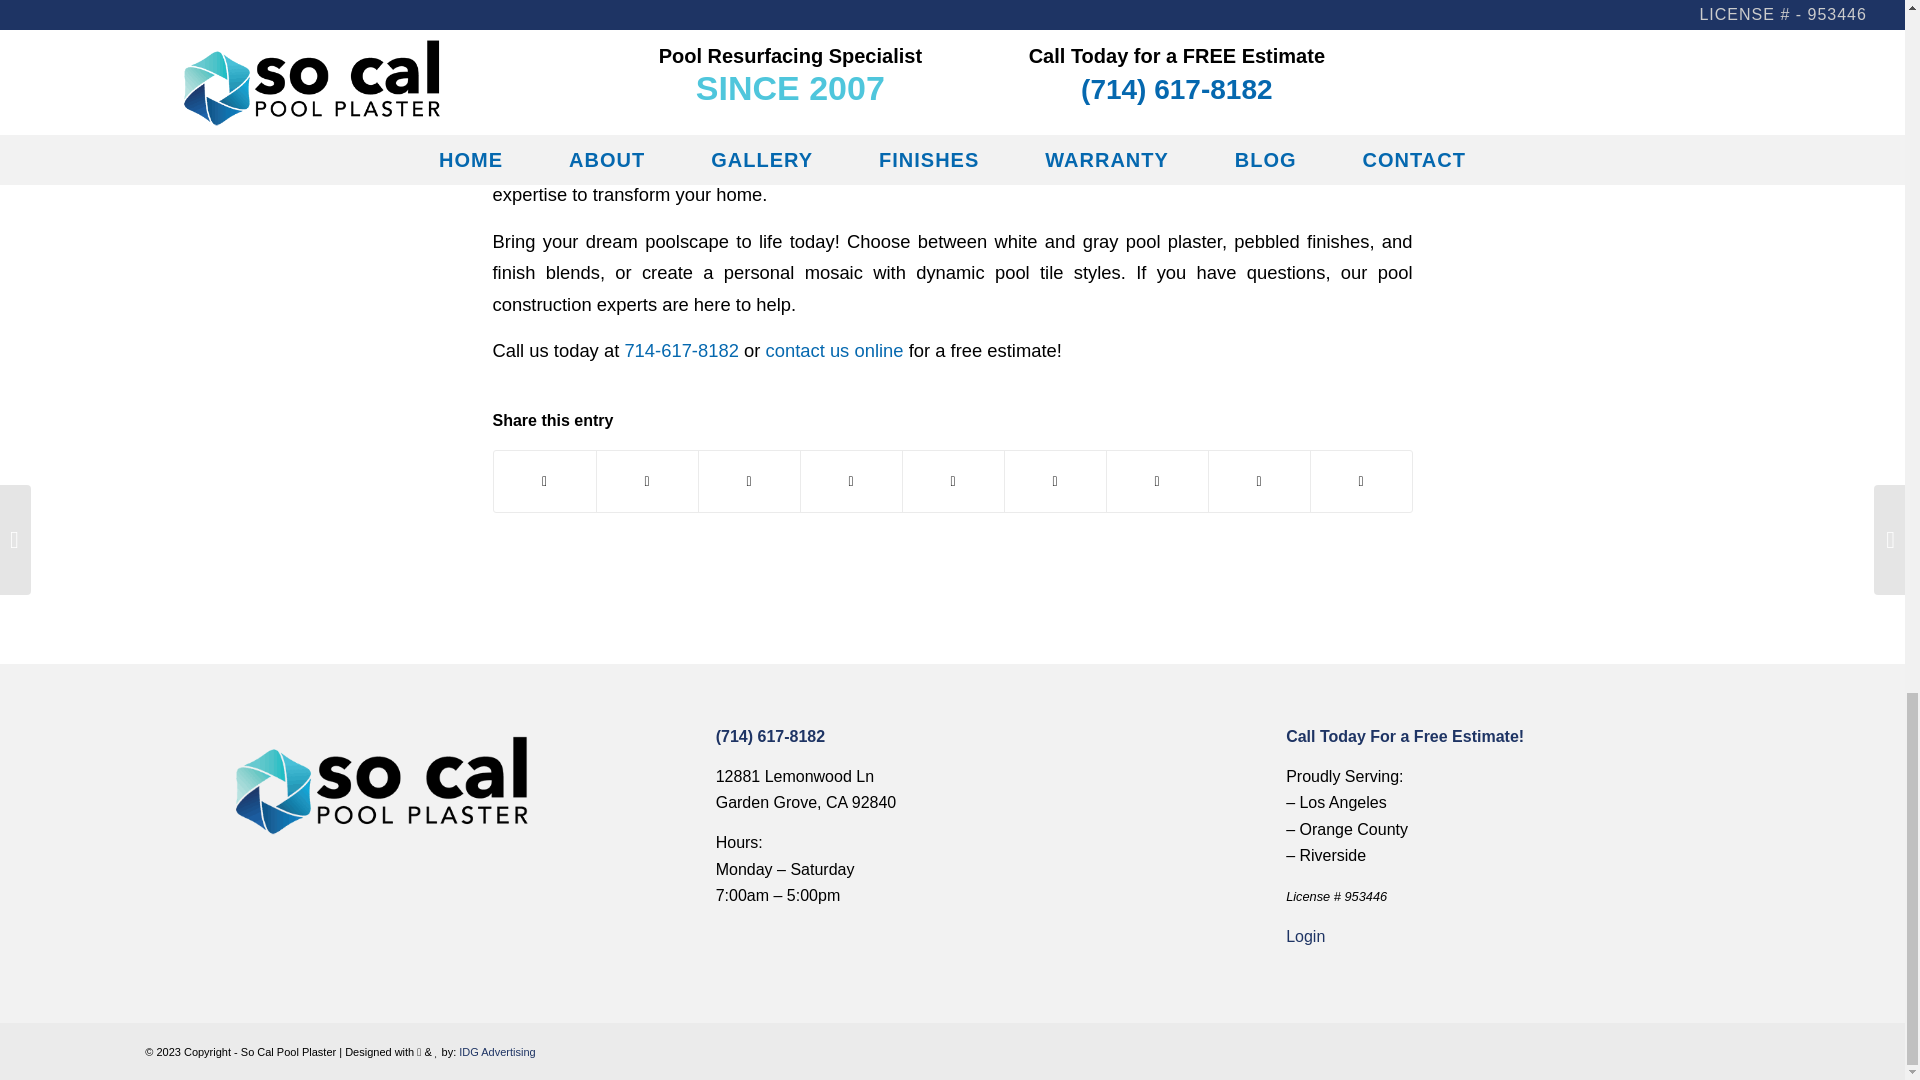 The image size is (1920, 1080). I want to click on pool tile repair, so click(1302, 132).